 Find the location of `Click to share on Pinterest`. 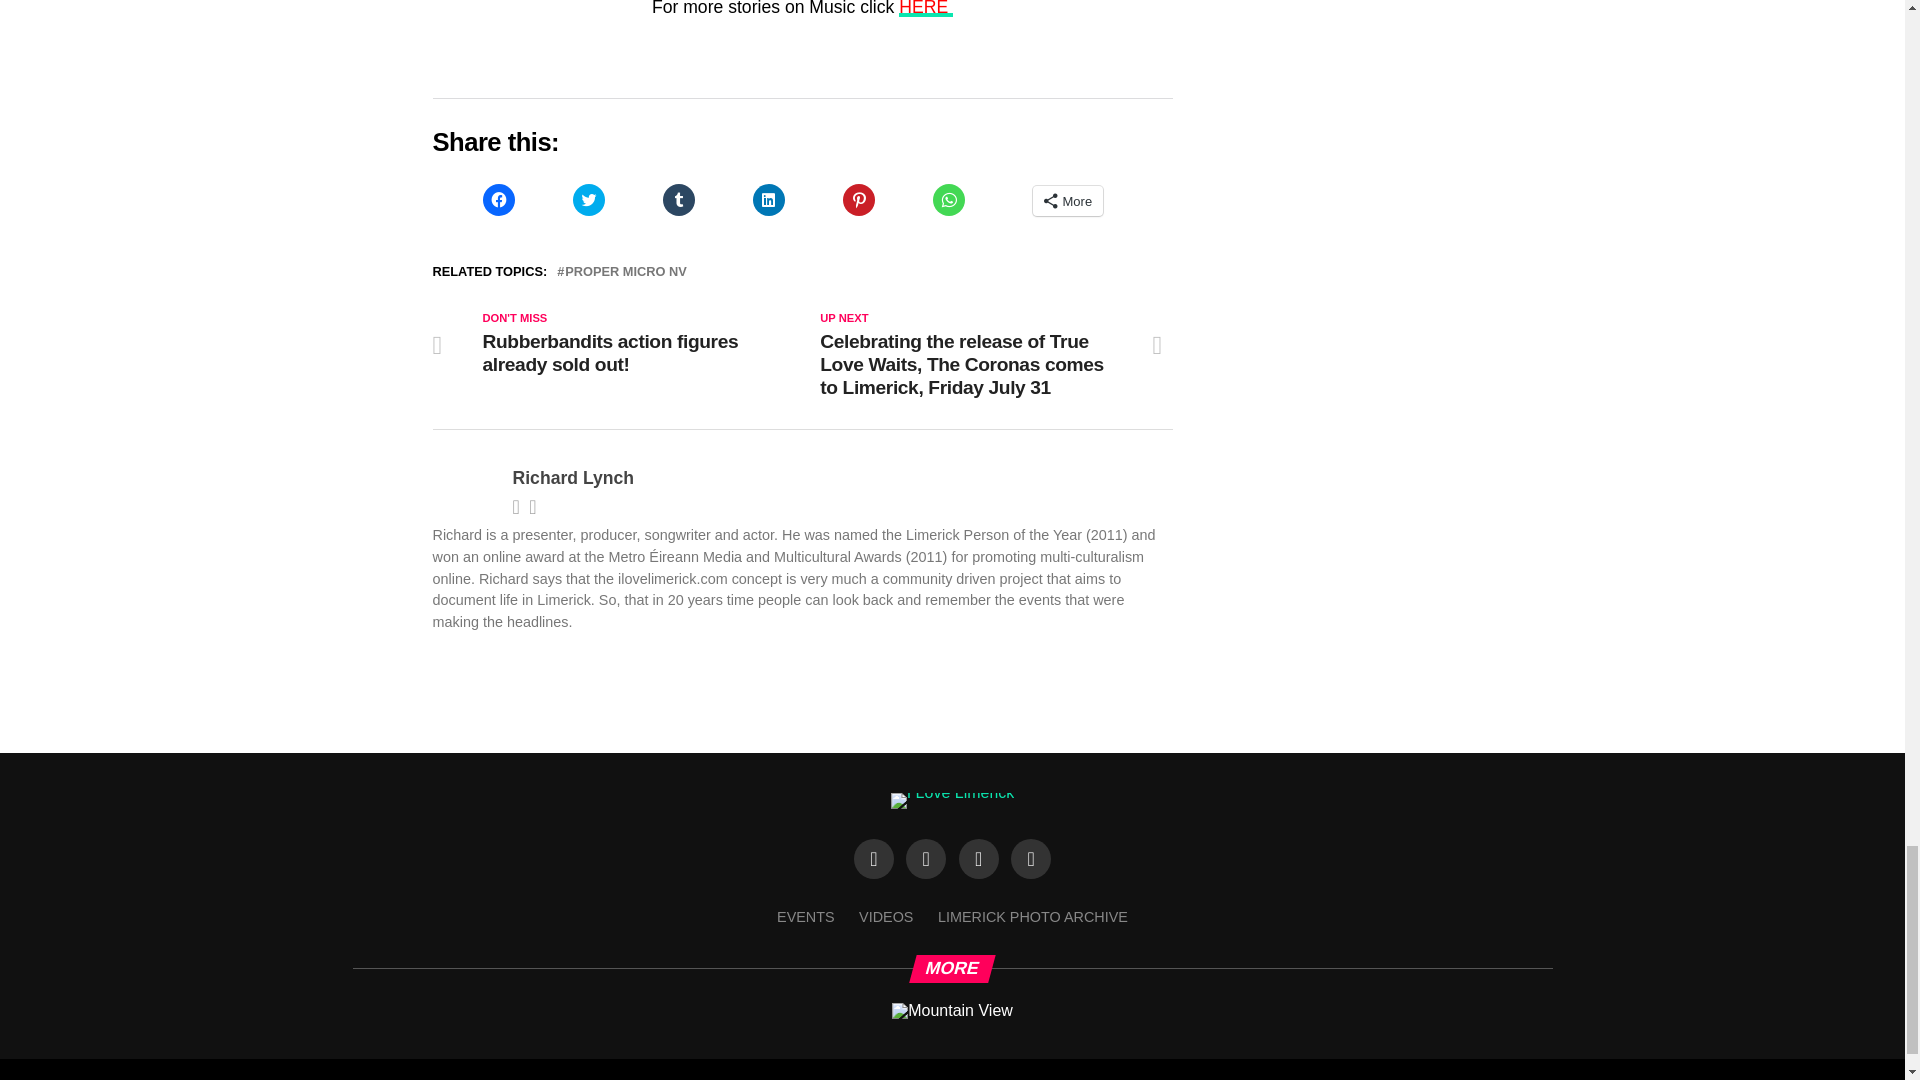

Click to share on Pinterest is located at coordinates (858, 200).